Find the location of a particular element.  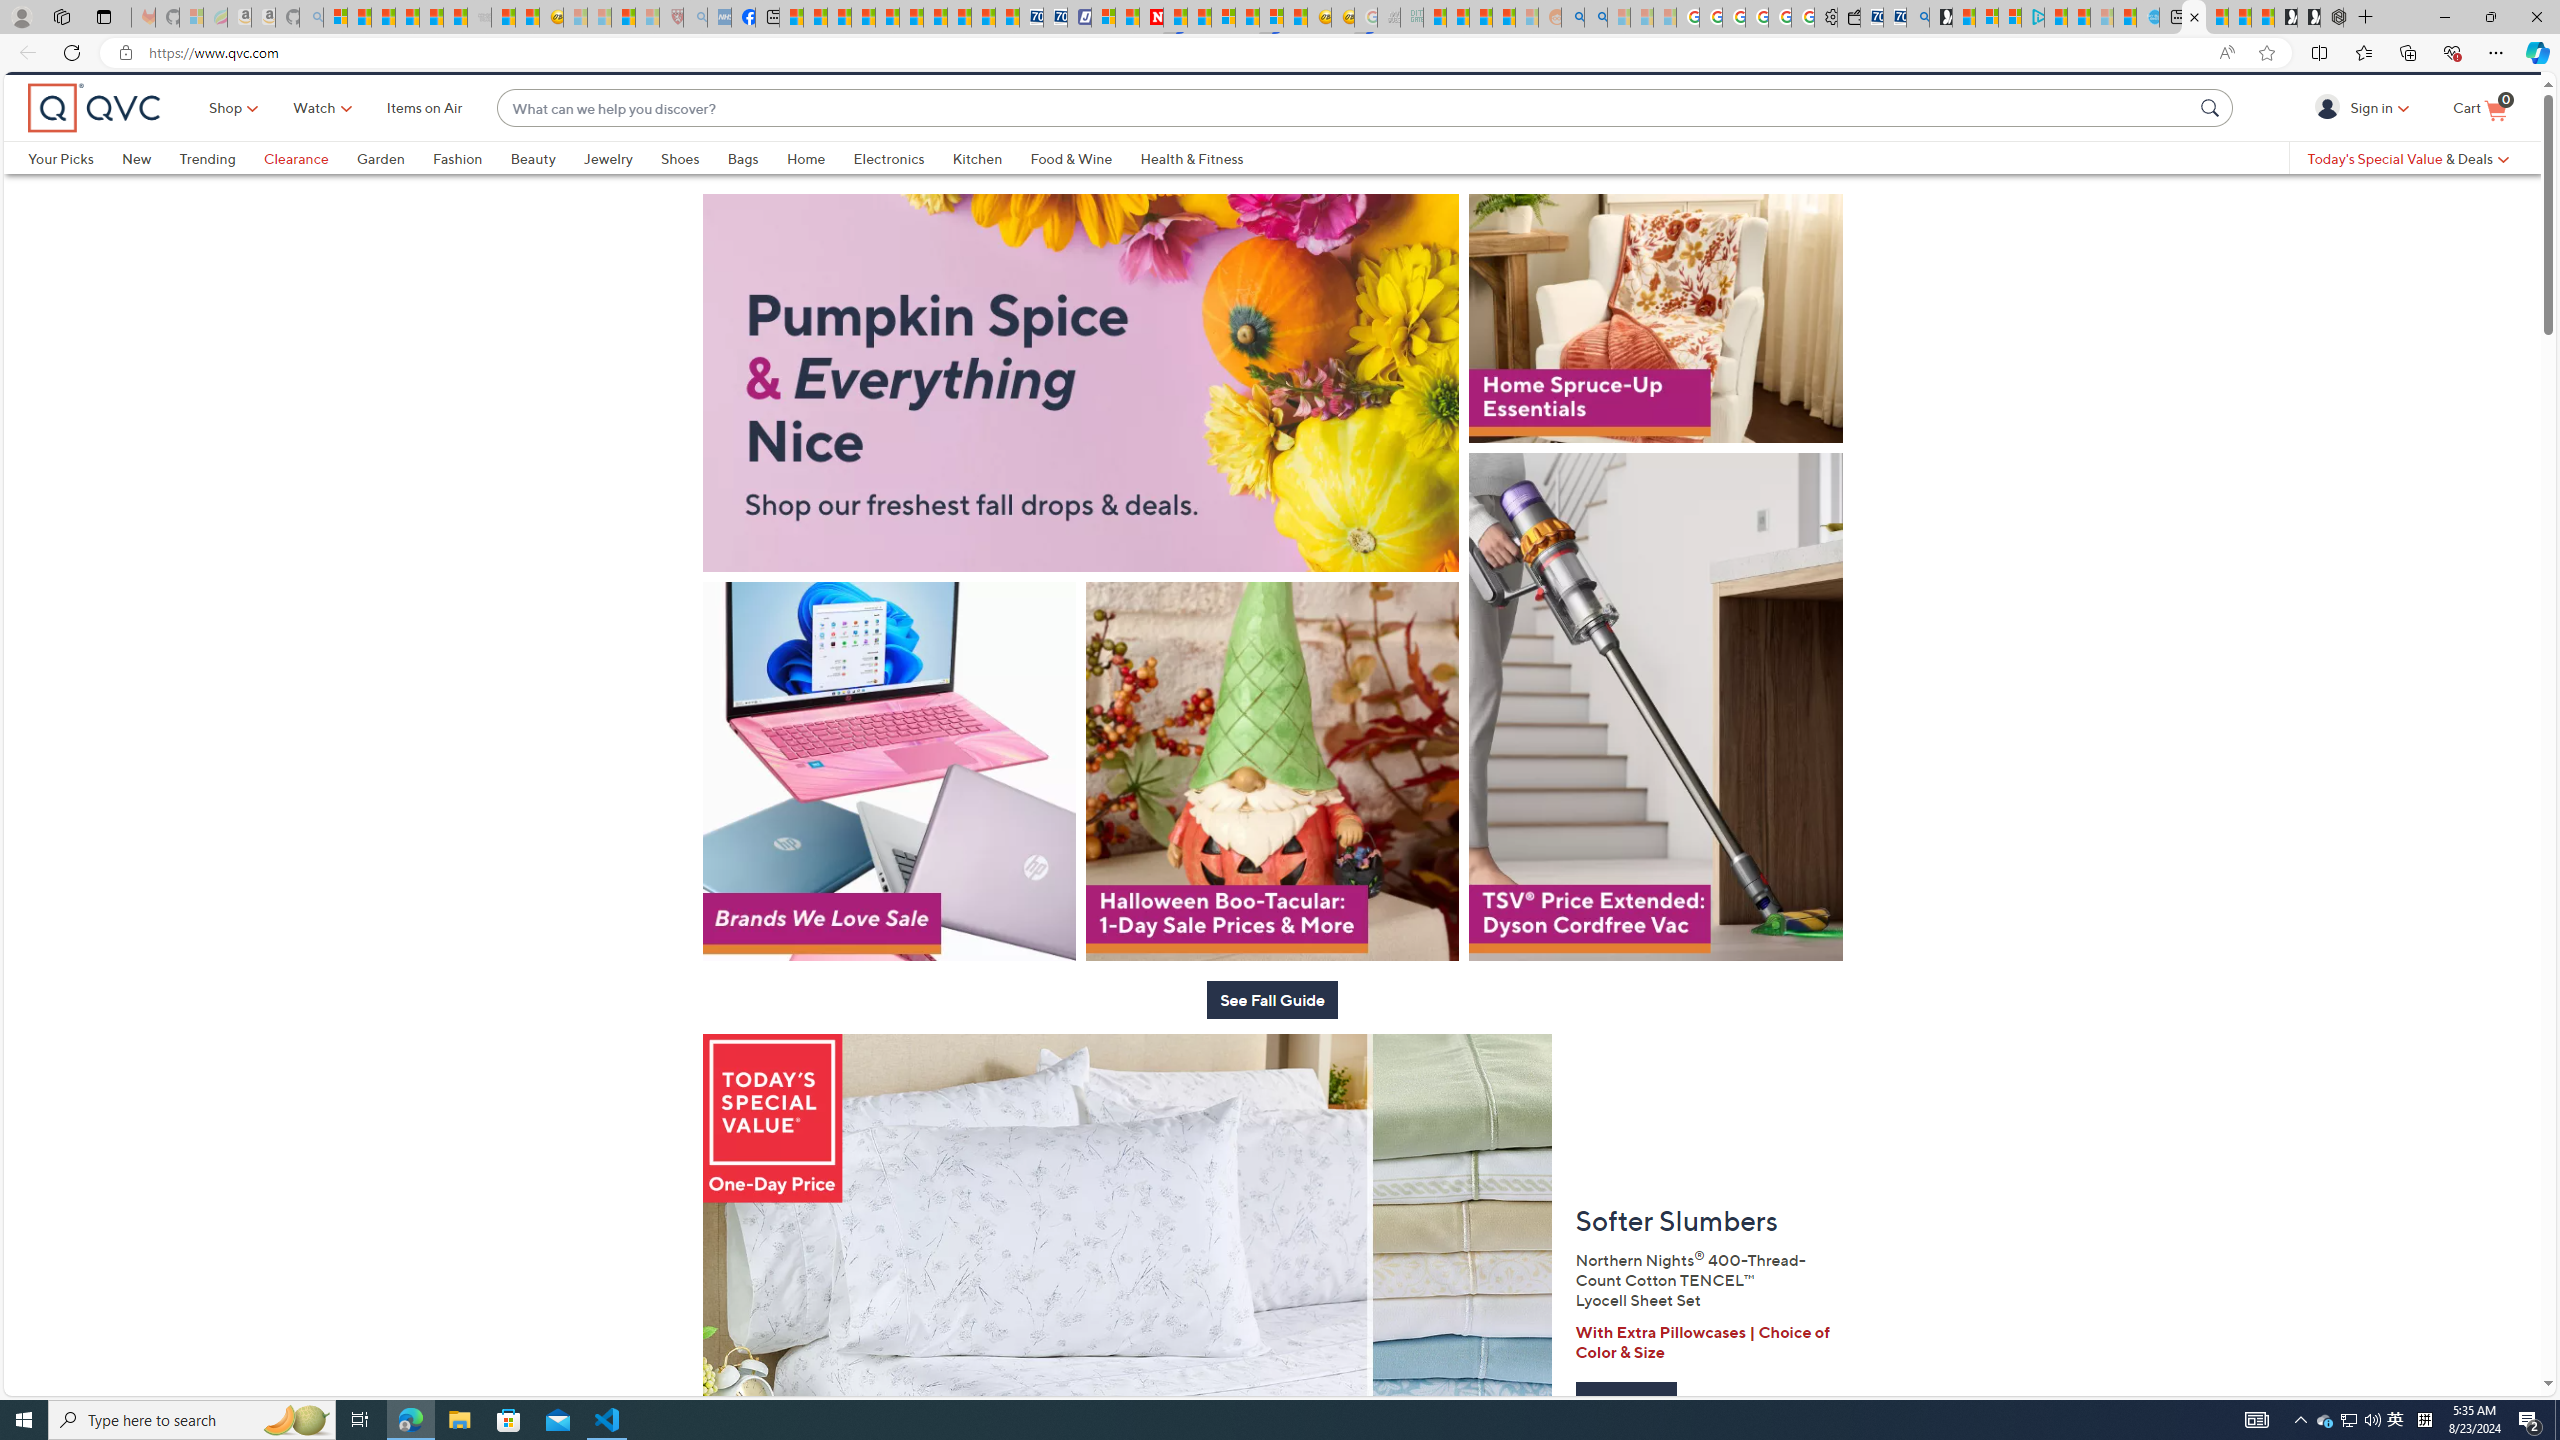

Health & Fitness is located at coordinates (1196, 192).